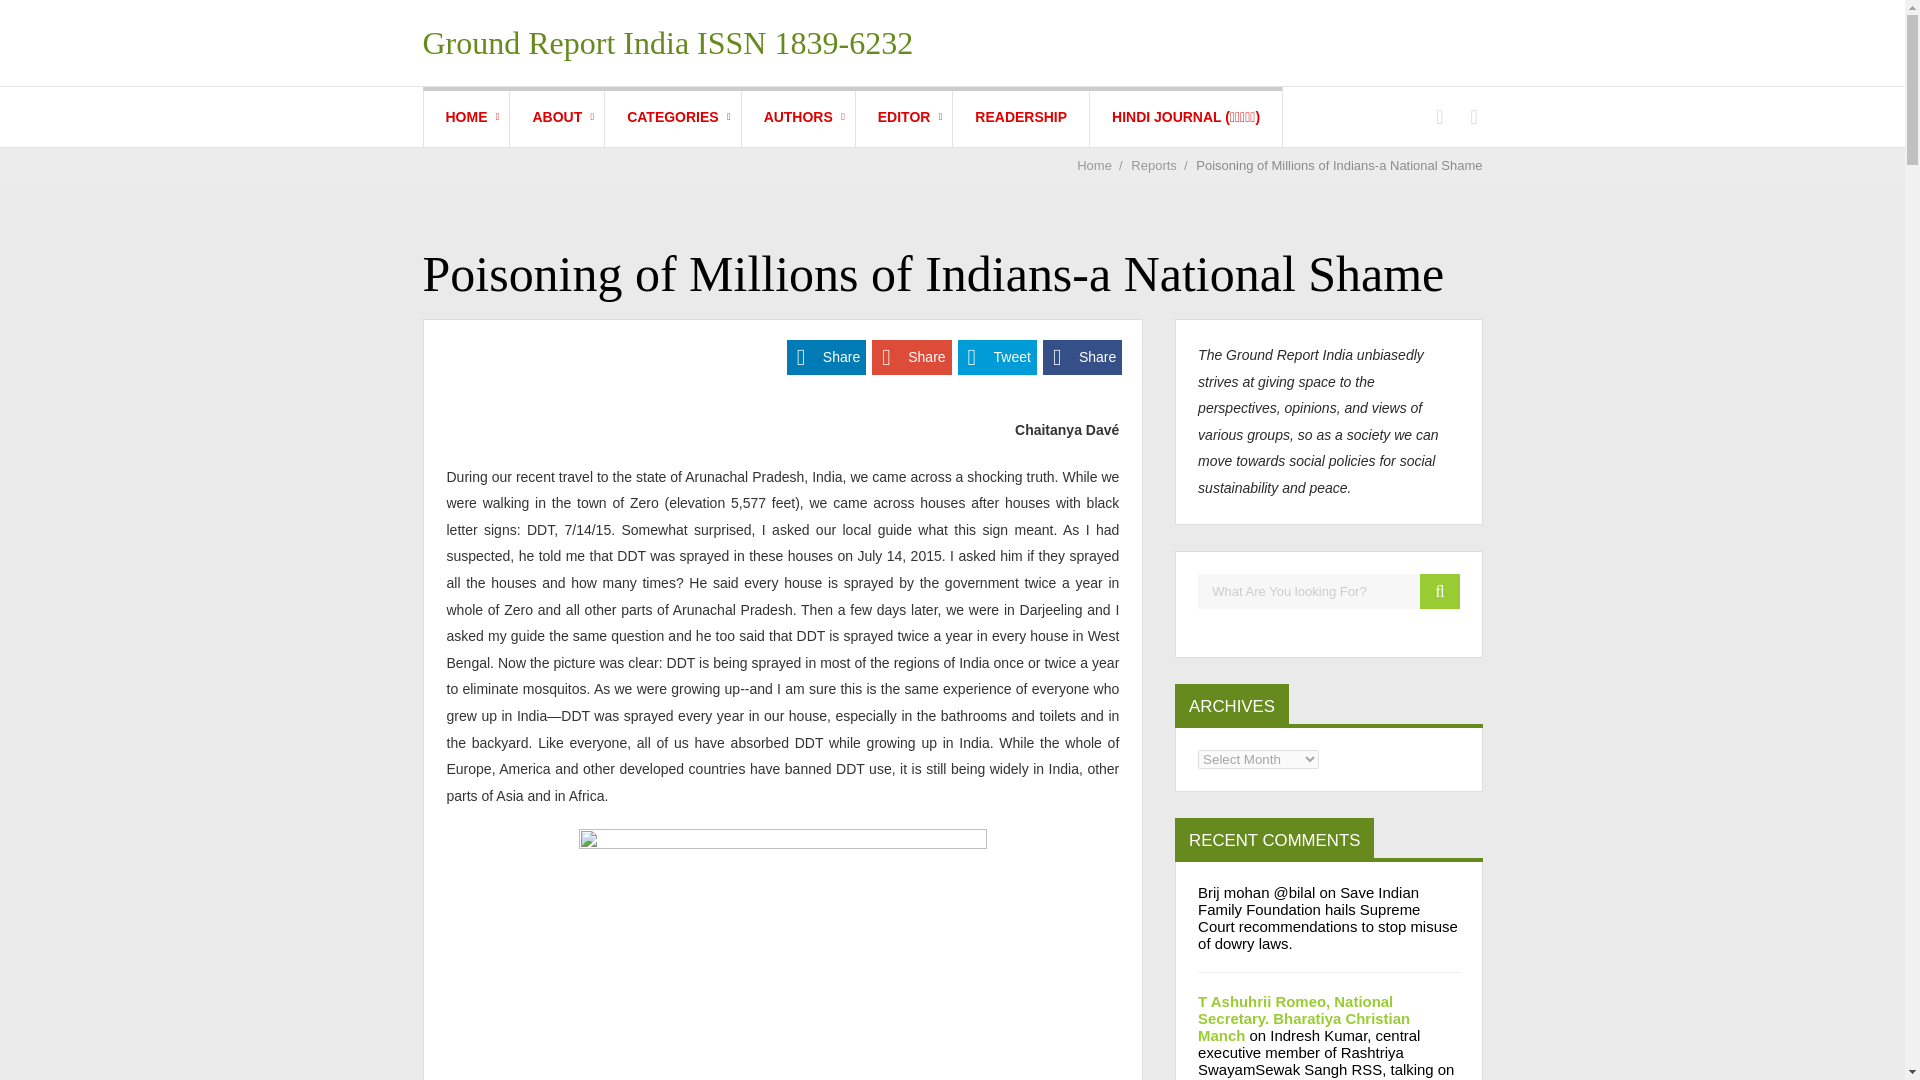 The height and width of the screenshot is (1080, 1920). I want to click on Ground Report India ISSN 1839-6232, so click(668, 42).